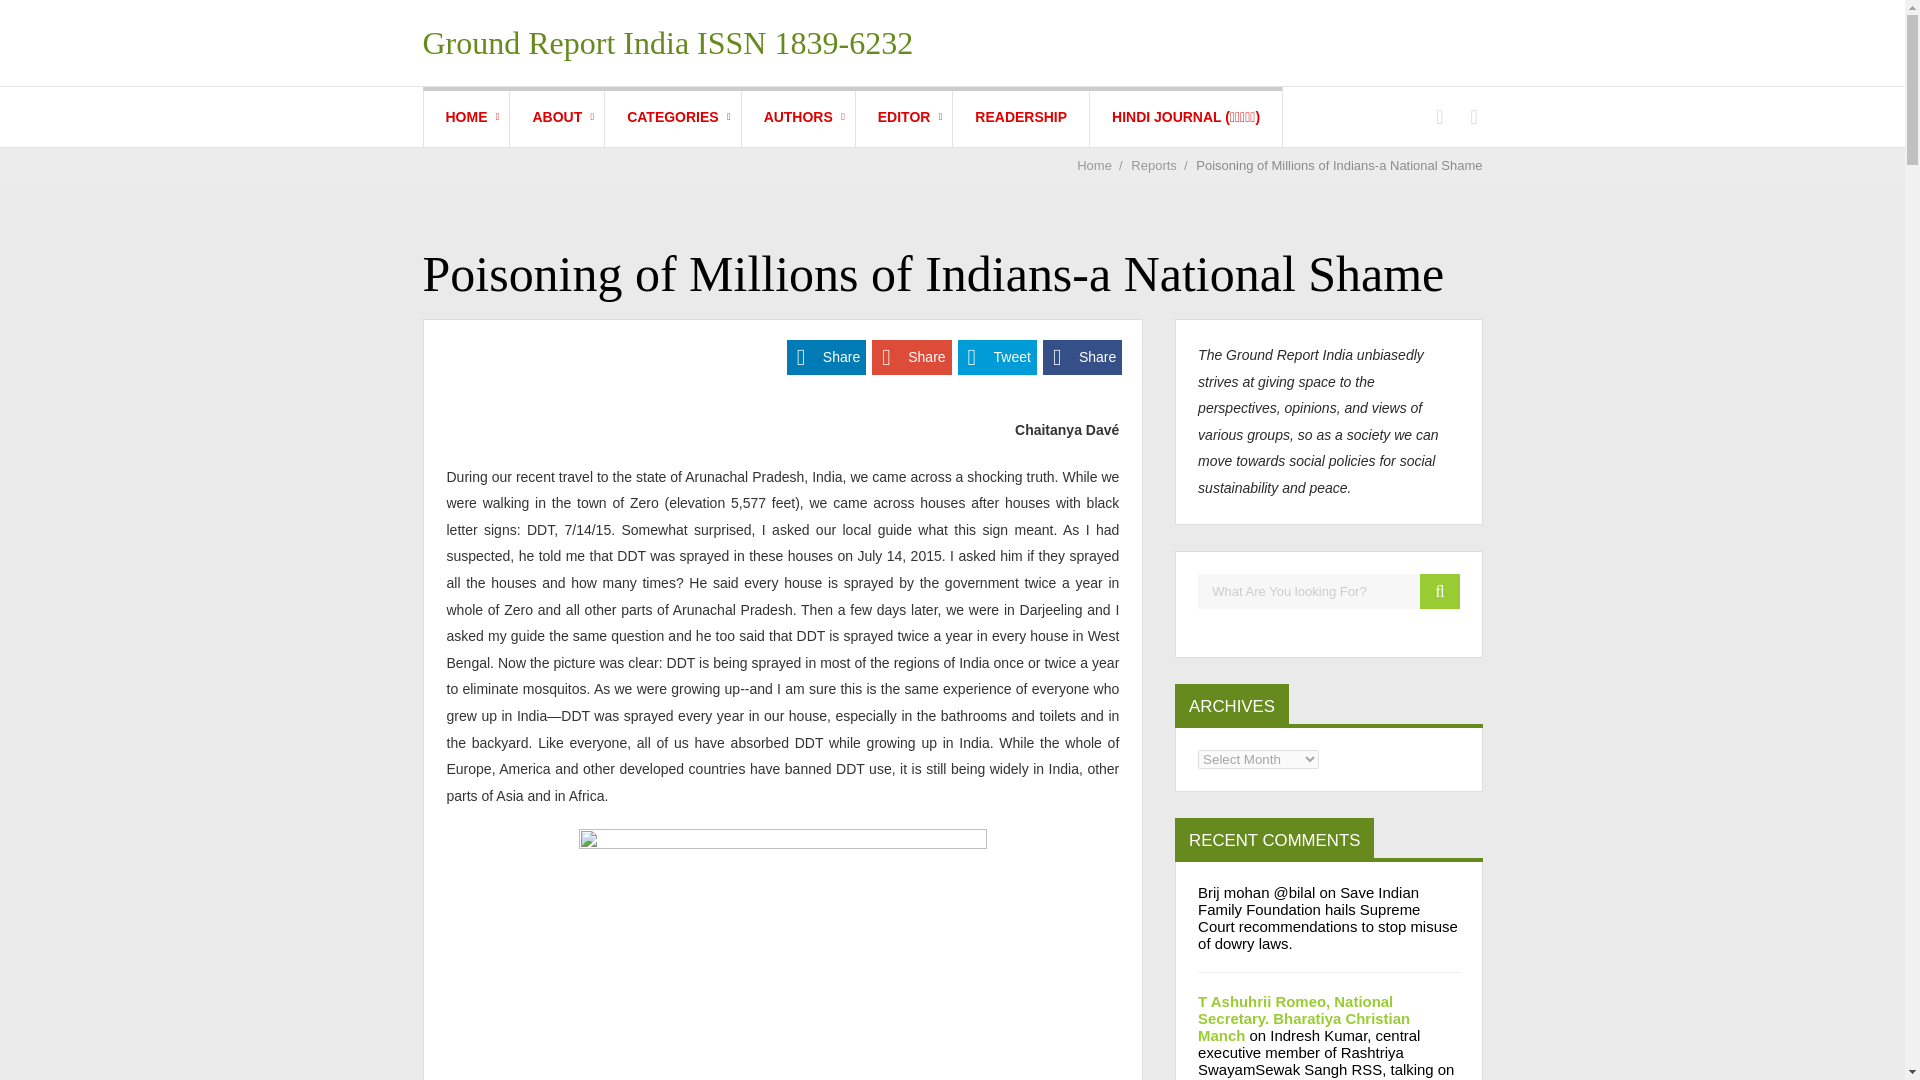 The height and width of the screenshot is (1080, 1920). I want to click on Ground Report India ISSN 1839-6232, so click(668, 42).